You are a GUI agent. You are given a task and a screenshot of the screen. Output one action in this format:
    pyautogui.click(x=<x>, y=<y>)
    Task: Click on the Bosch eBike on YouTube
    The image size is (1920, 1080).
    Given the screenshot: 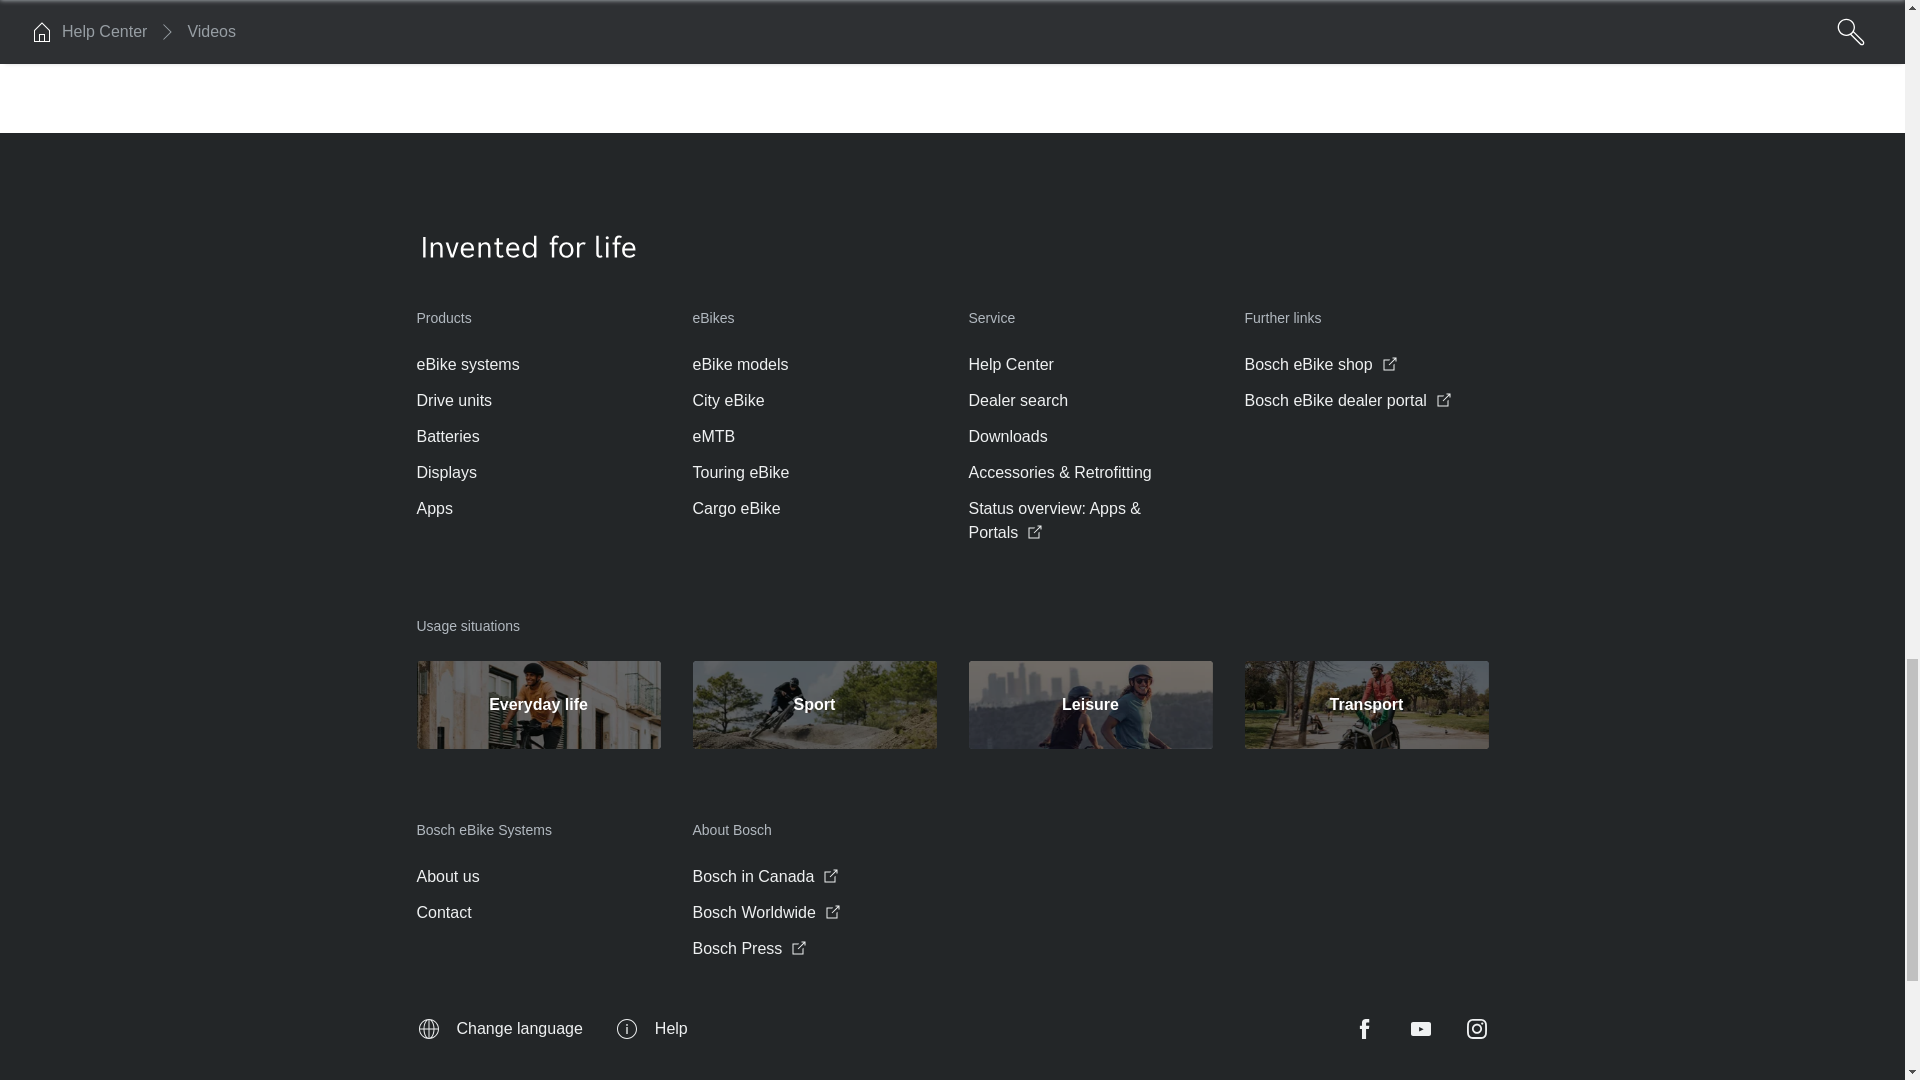 What is the action you would take?
    pyautogui.click(x=1420, y=1029)
    